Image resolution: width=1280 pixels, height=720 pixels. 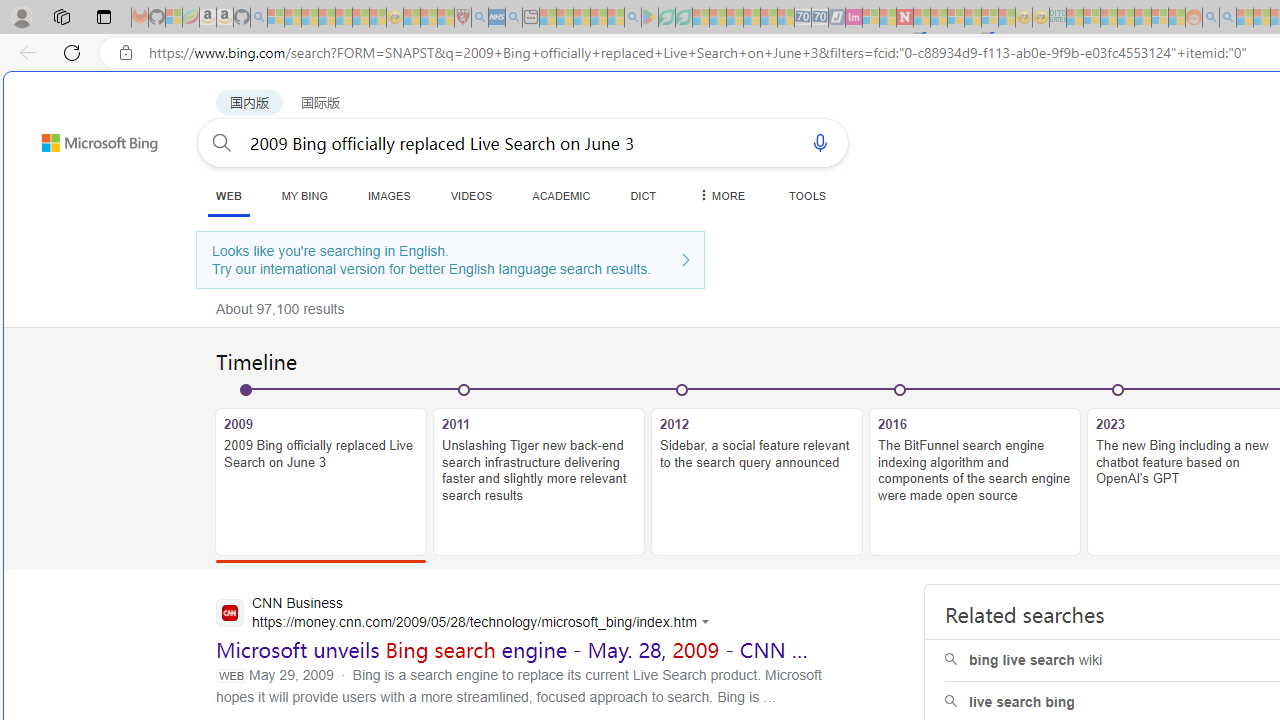 I want to click on The Weather Channel - MSN - Sleeping, so click(x=310, y=18).